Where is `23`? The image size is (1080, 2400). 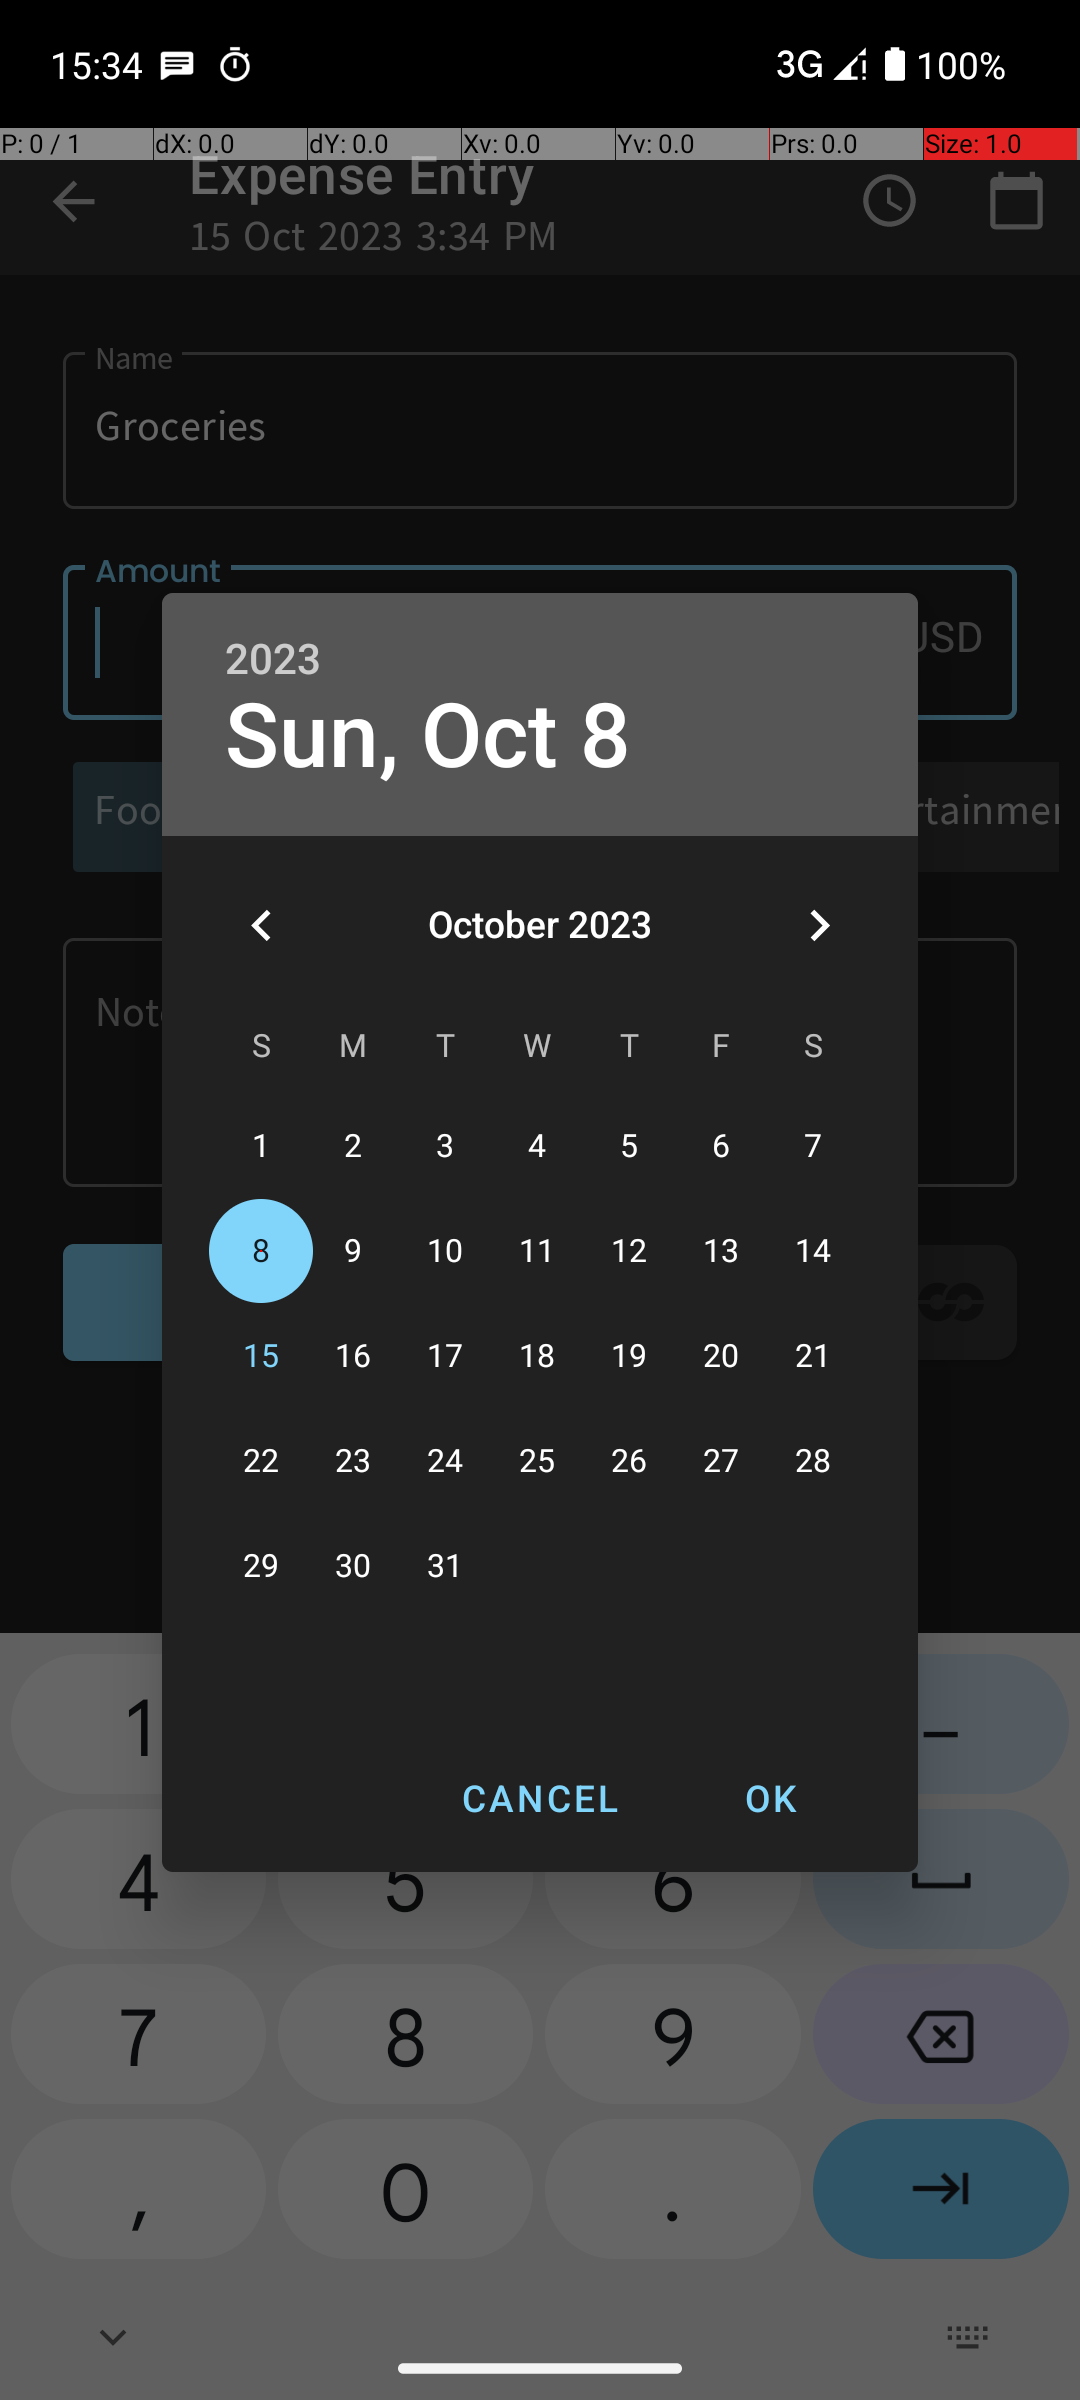
23 is located at coordinates (353, 1462).